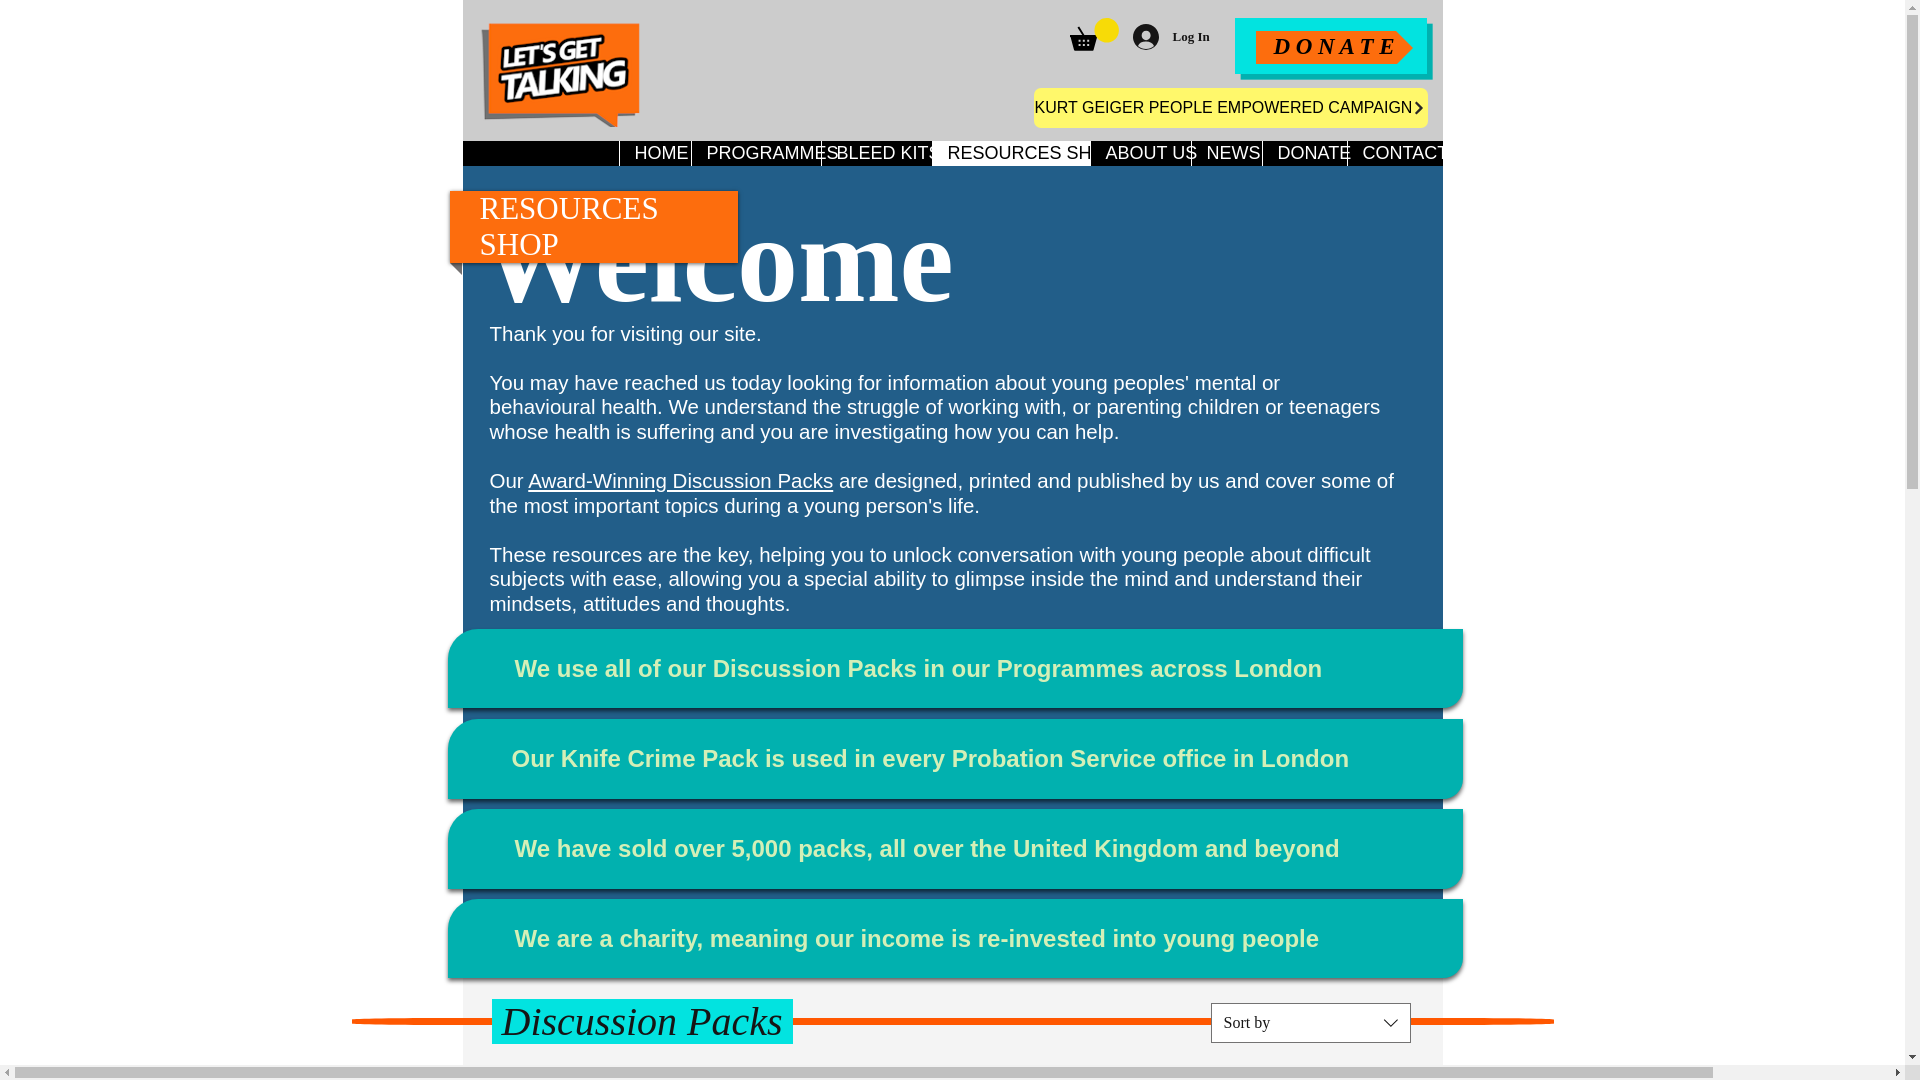 The width and height of the screenshot is (1920, 1080). Describe the element at coordinates (1140, 154) in the screenshot. I see `ABOUT US` at that location.